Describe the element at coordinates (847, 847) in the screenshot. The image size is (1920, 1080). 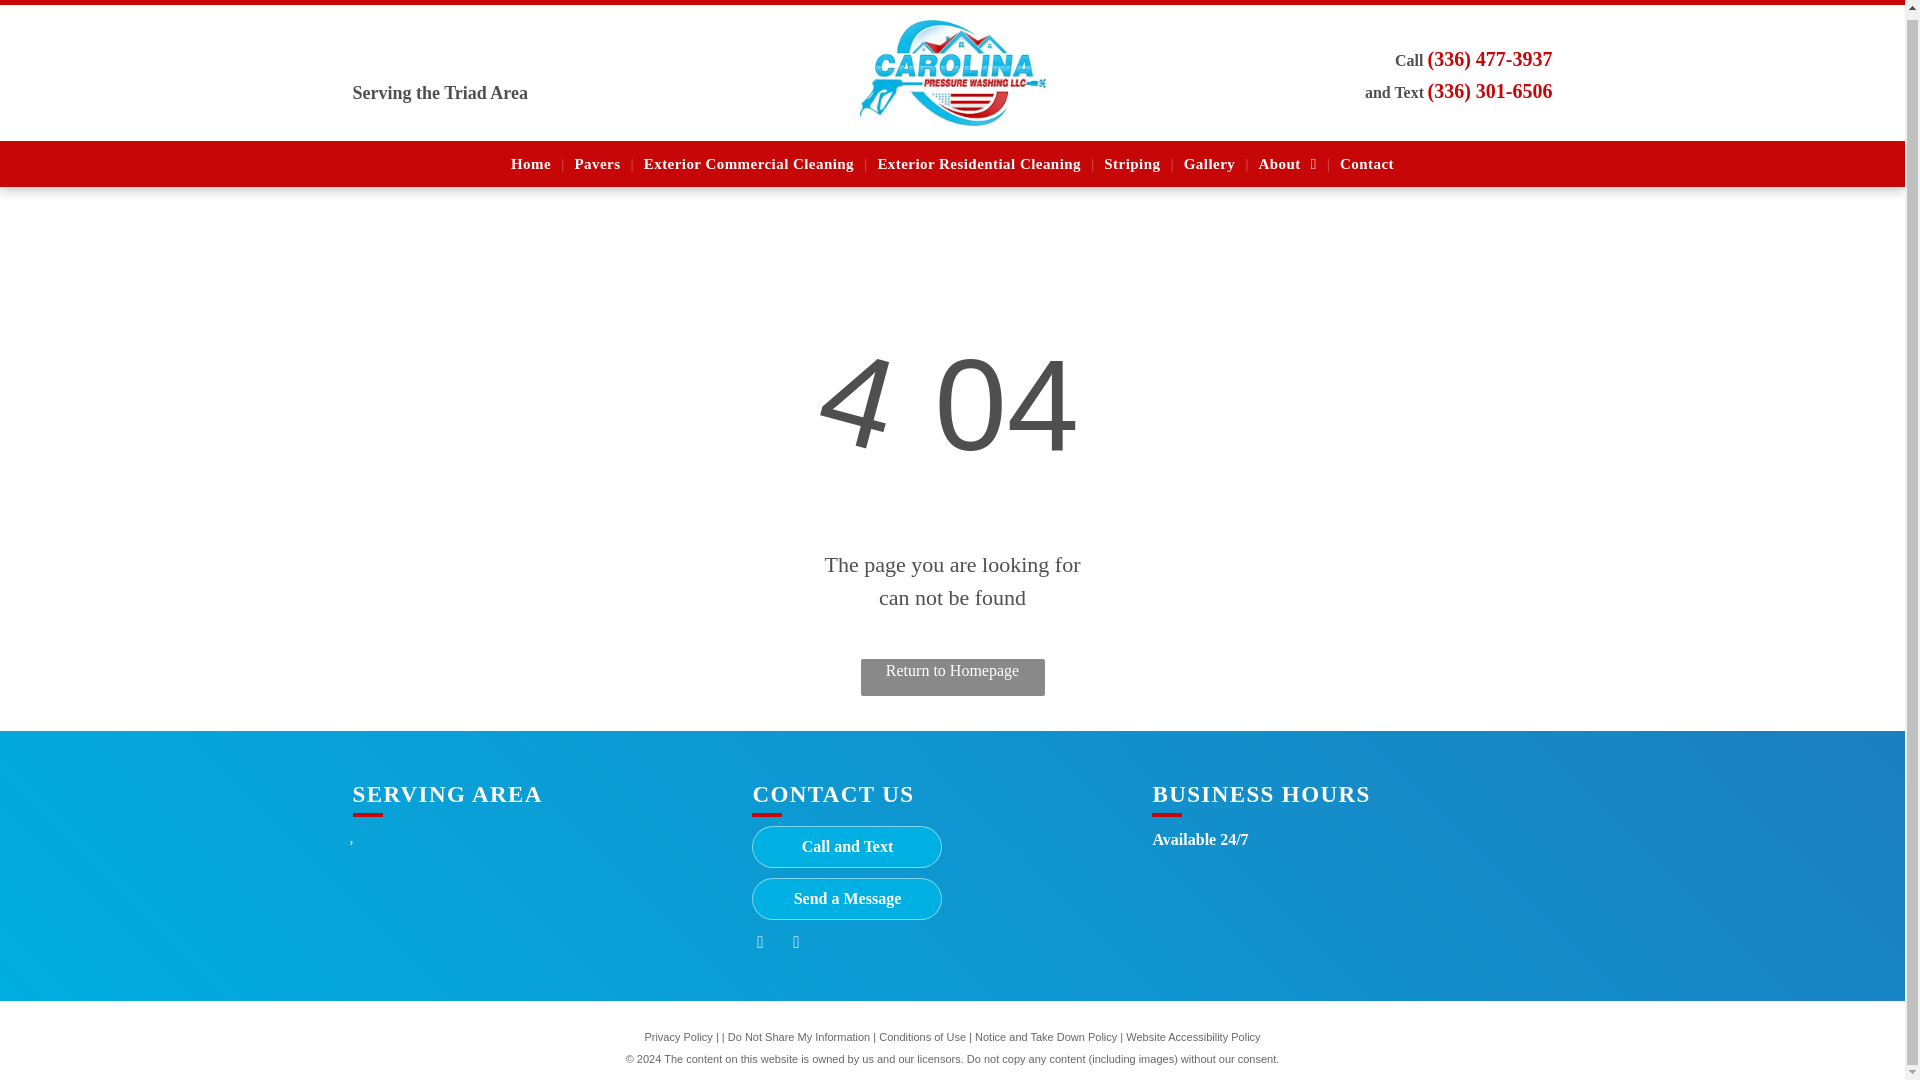
I see `Call and Text` at that location.